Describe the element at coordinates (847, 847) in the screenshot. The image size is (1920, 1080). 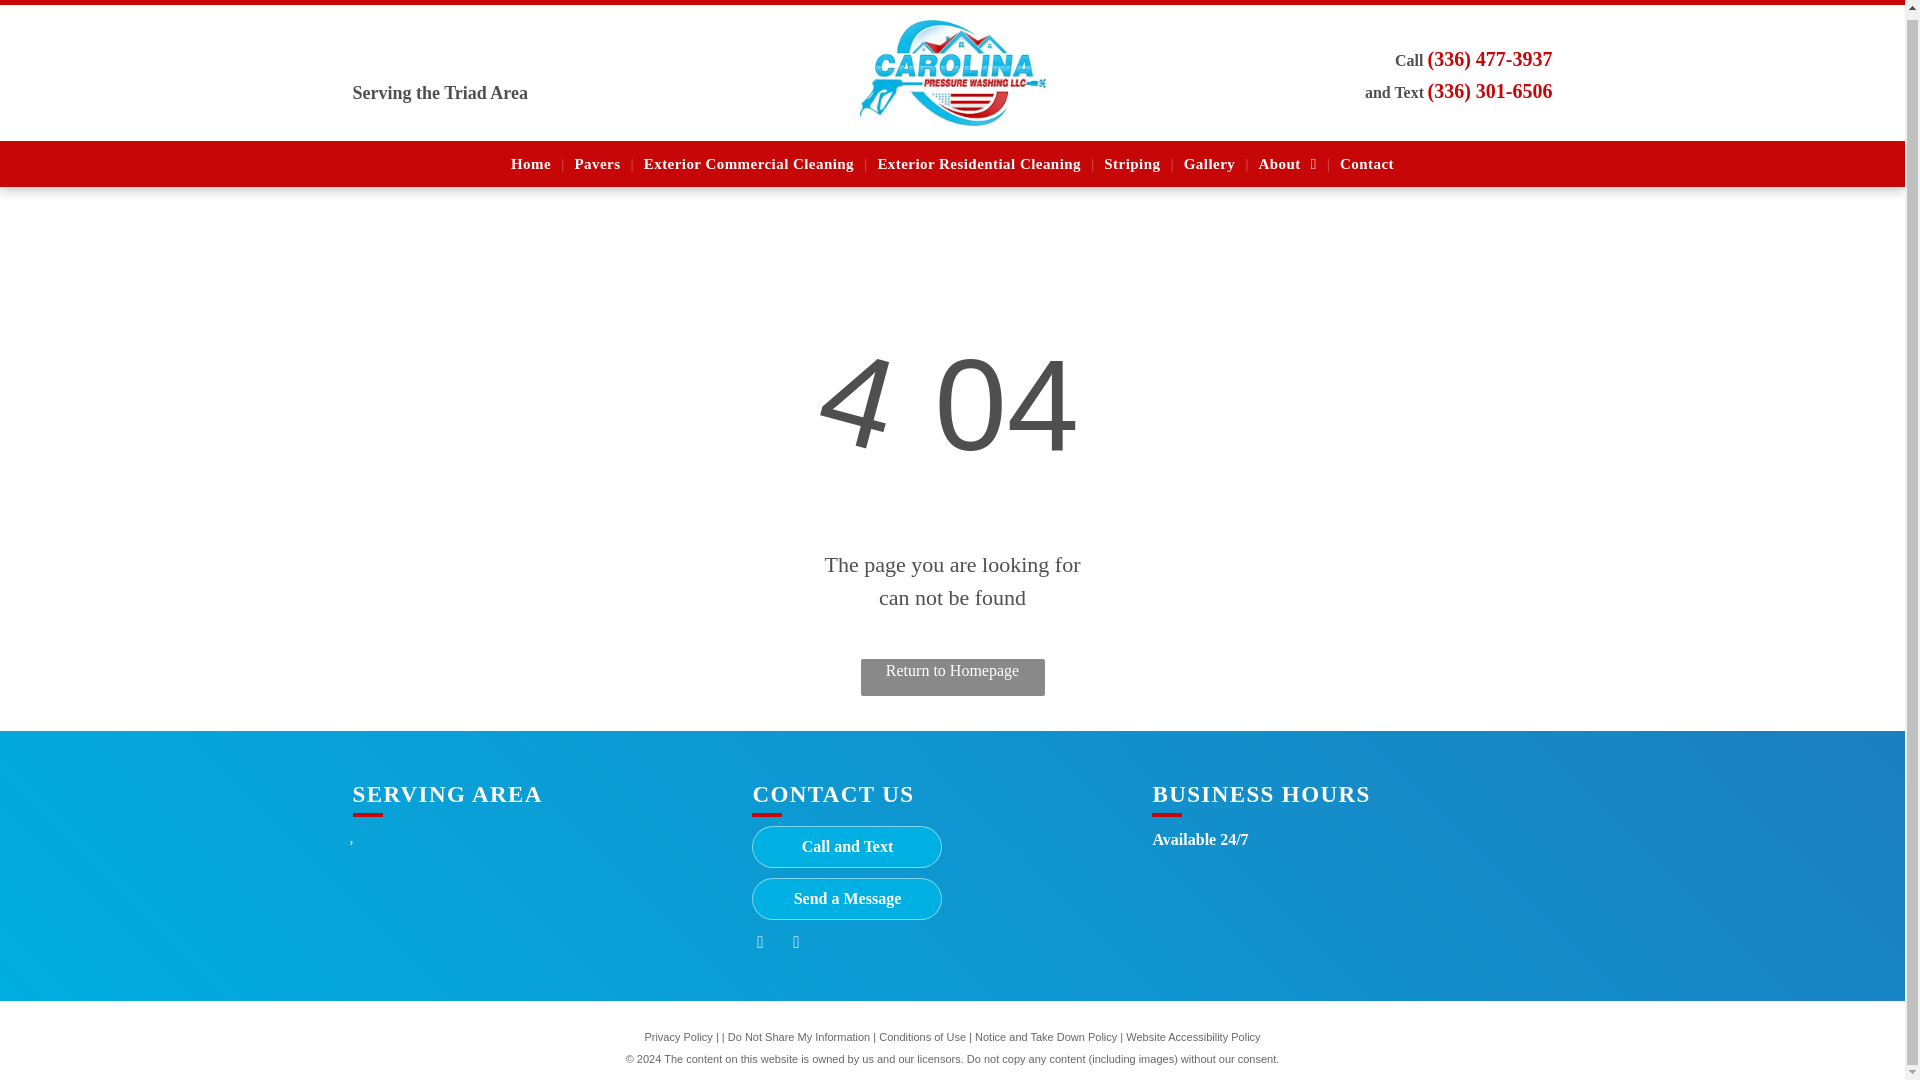
I see `Call and Text` at that location.